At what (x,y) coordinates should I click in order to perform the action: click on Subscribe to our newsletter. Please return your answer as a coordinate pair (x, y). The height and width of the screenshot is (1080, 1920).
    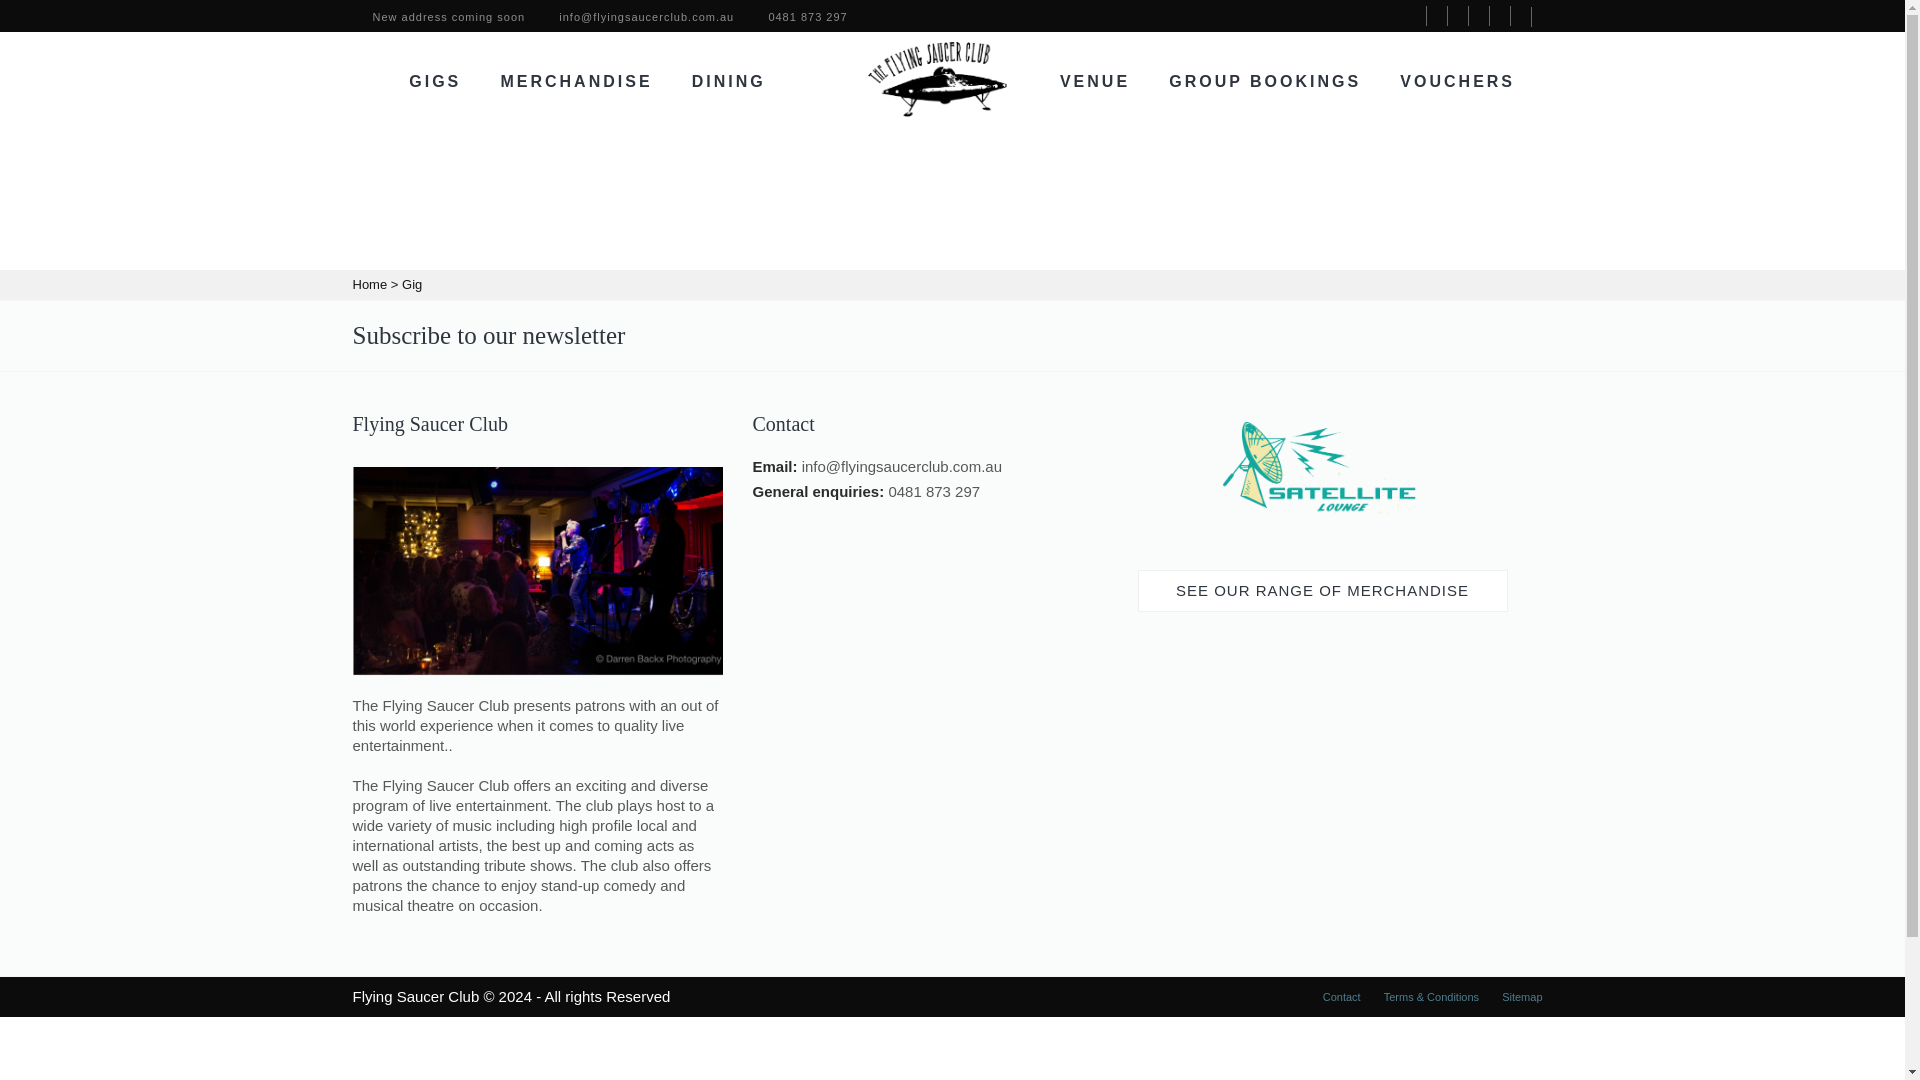
    Looking at the image, I should click on (488, 334).